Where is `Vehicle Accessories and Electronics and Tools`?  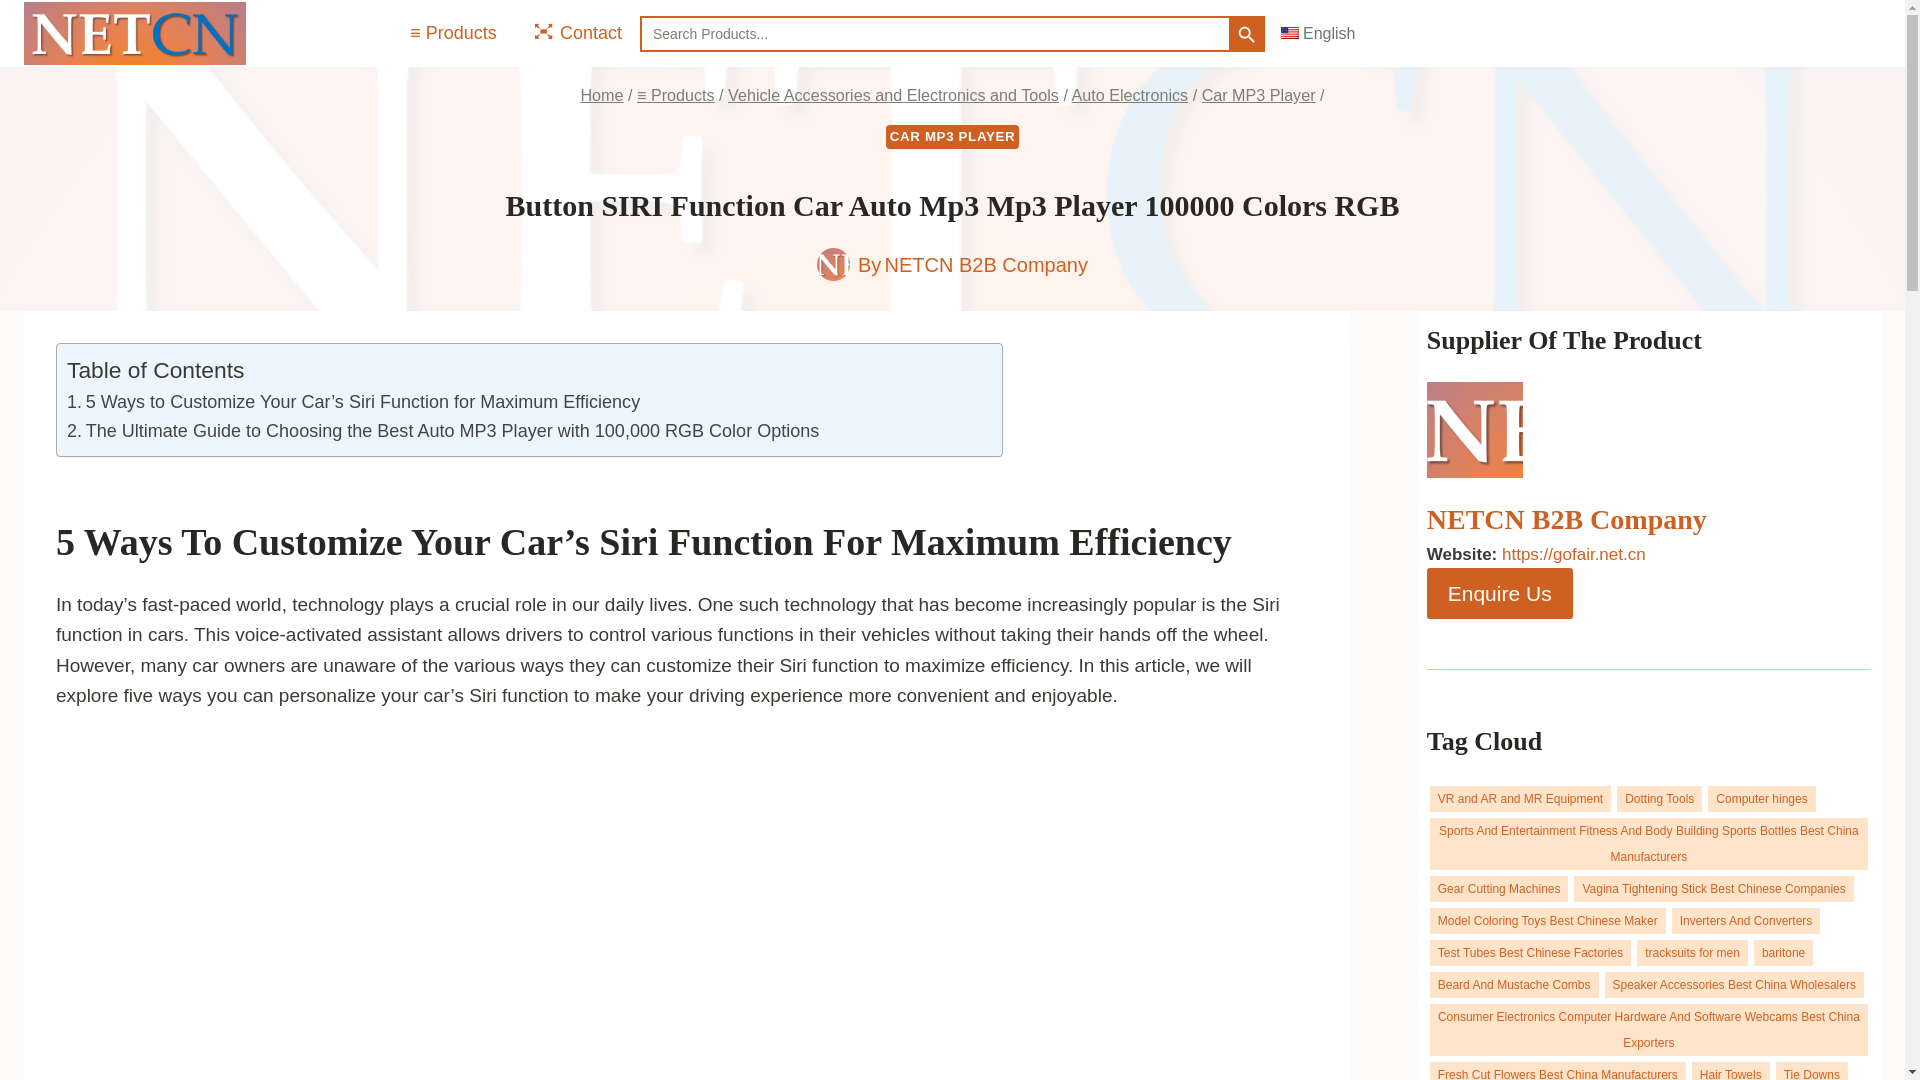
Vehicle Accessories and Electronics and Tools is located at coordinates (893, 94).